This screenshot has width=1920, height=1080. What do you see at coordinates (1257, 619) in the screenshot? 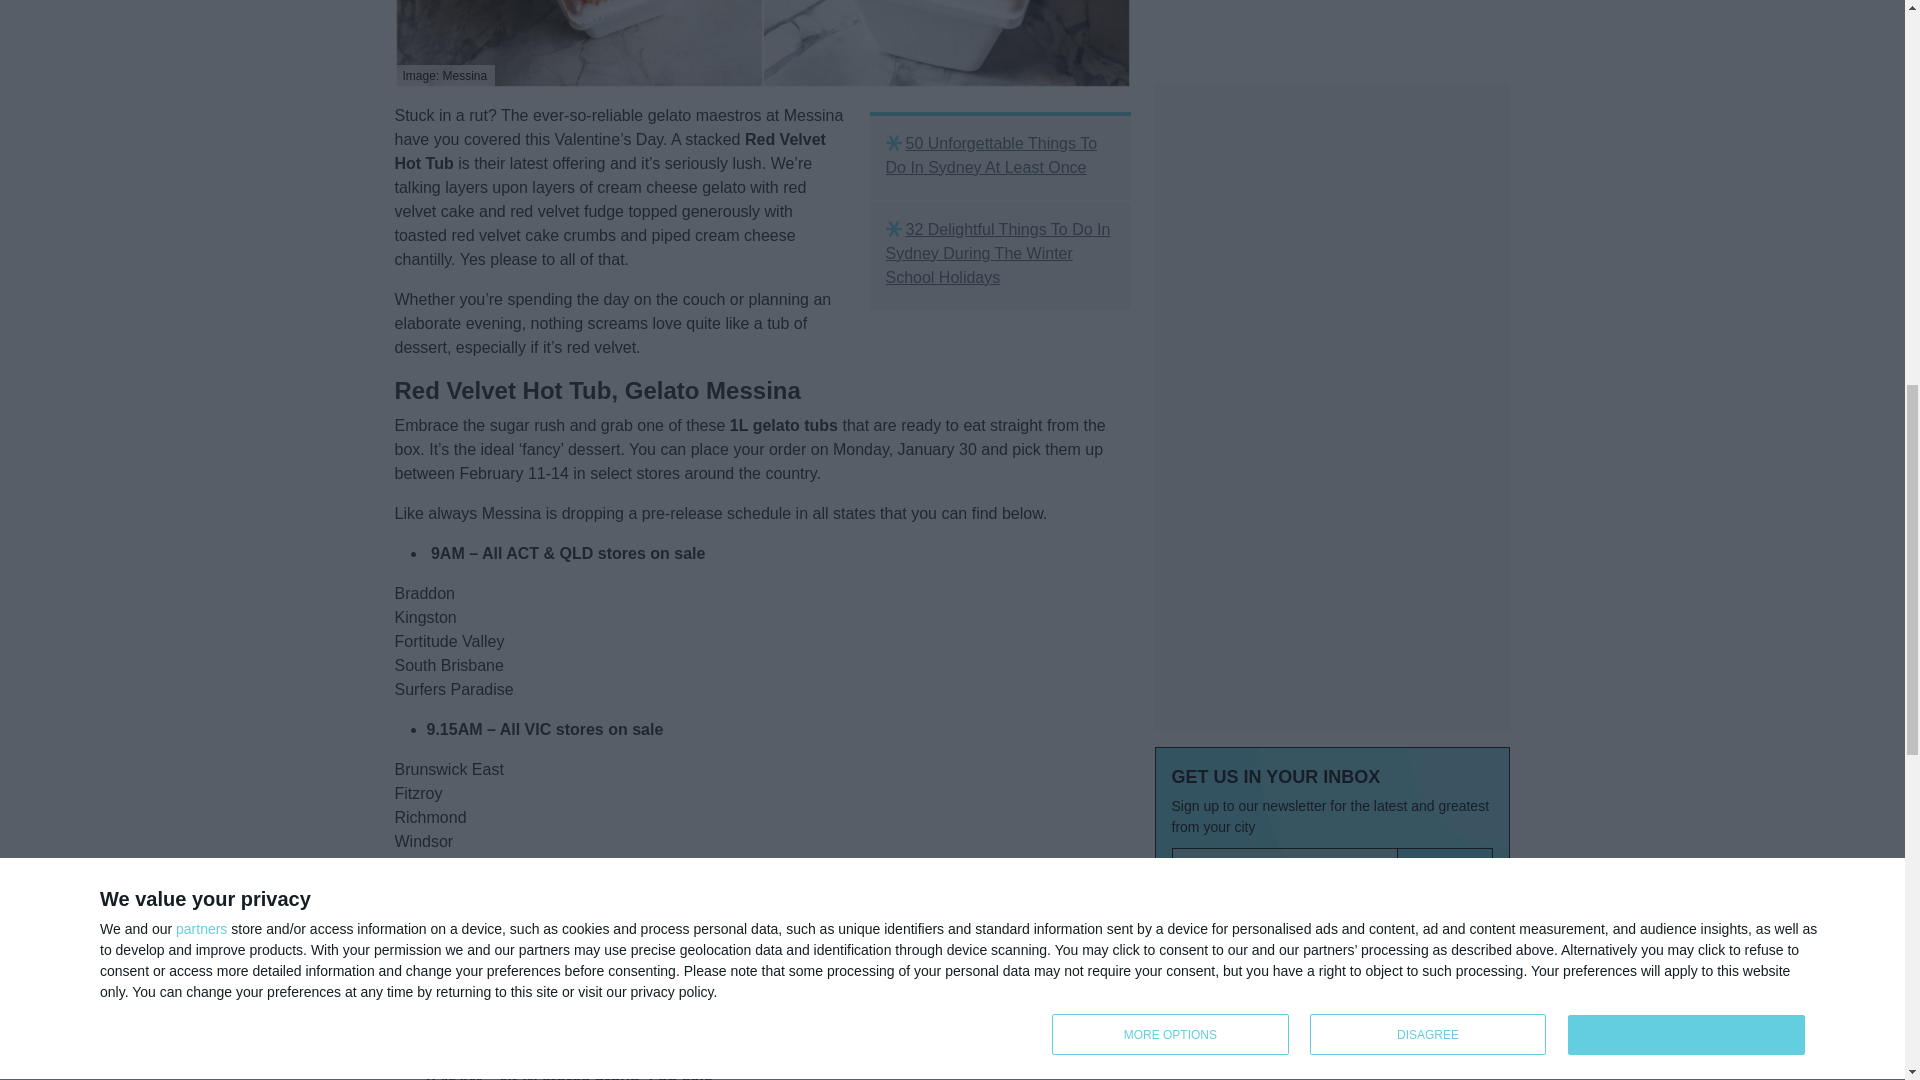
I see `40 Incredible And Essential Winter Activities In Sydney` at bounding box center [1257, 619].